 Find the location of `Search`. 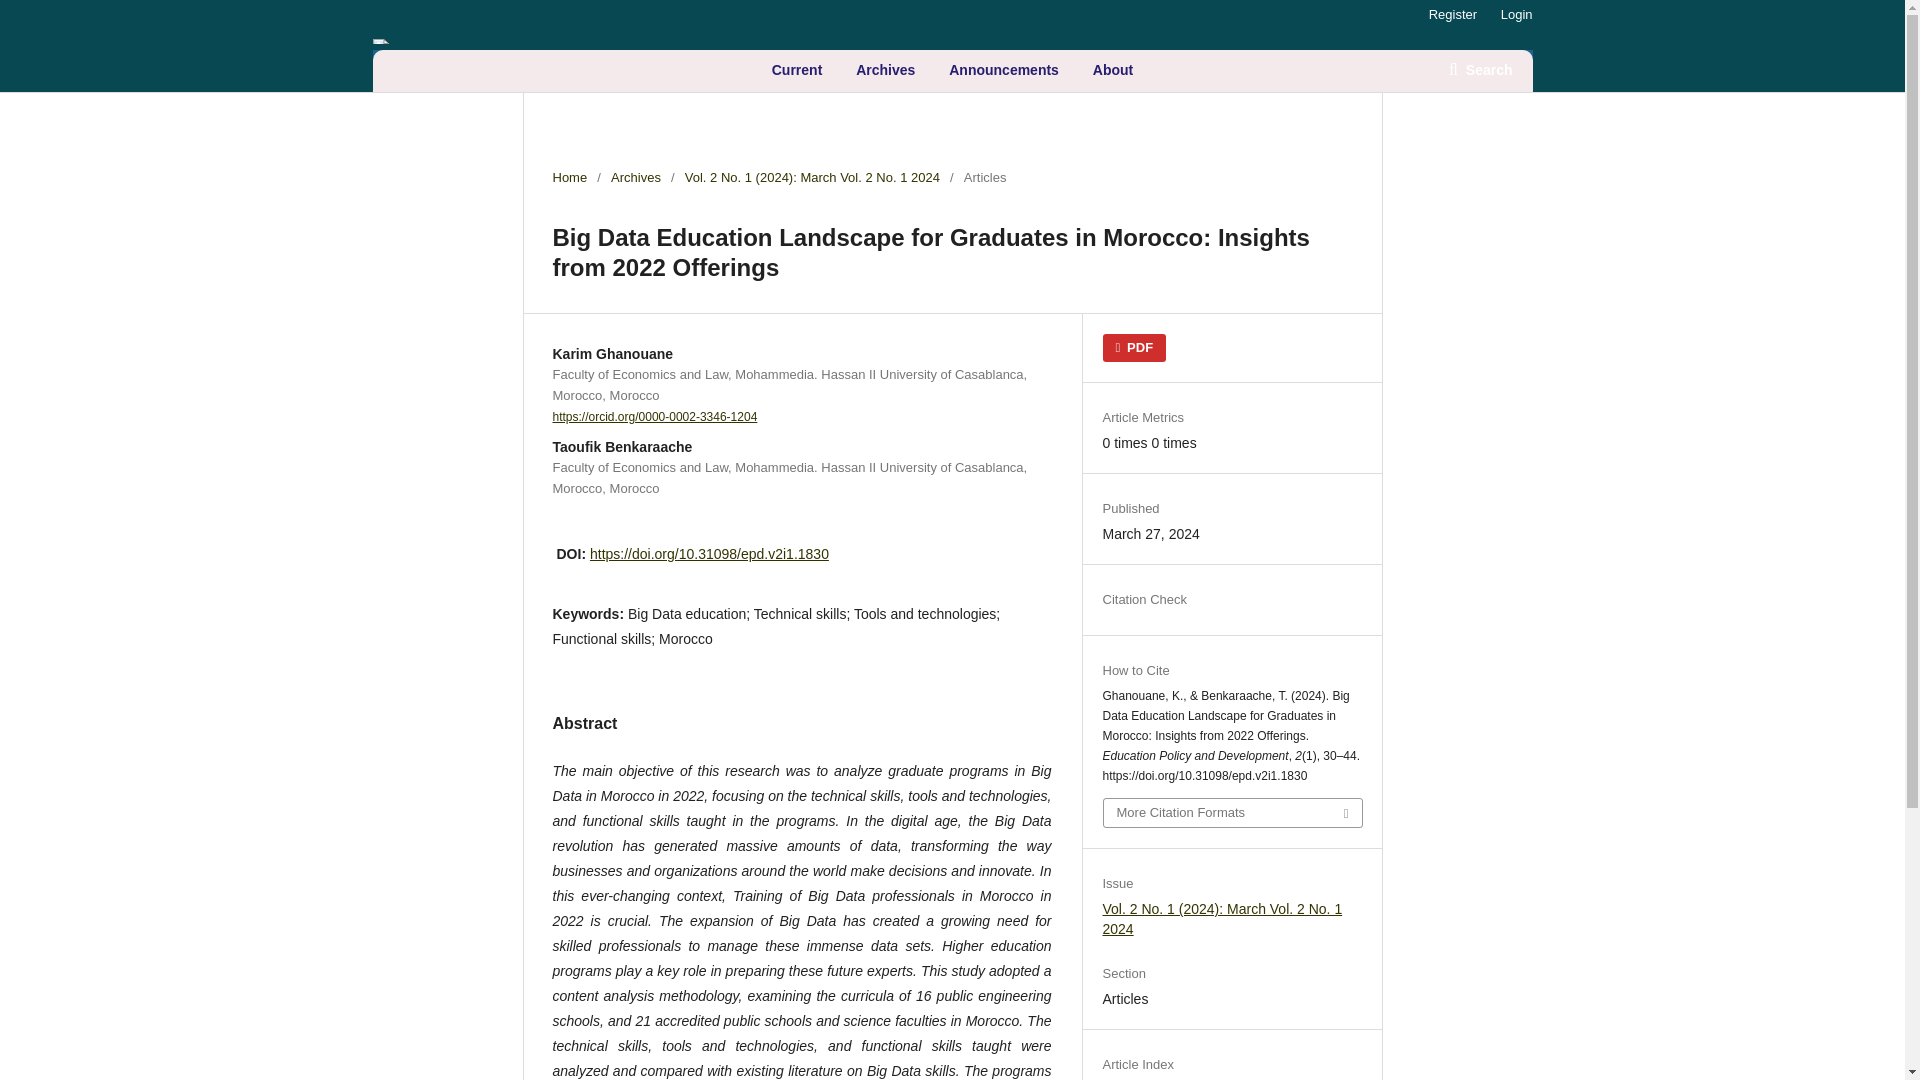

Search is located at coordinates (1480, 69).